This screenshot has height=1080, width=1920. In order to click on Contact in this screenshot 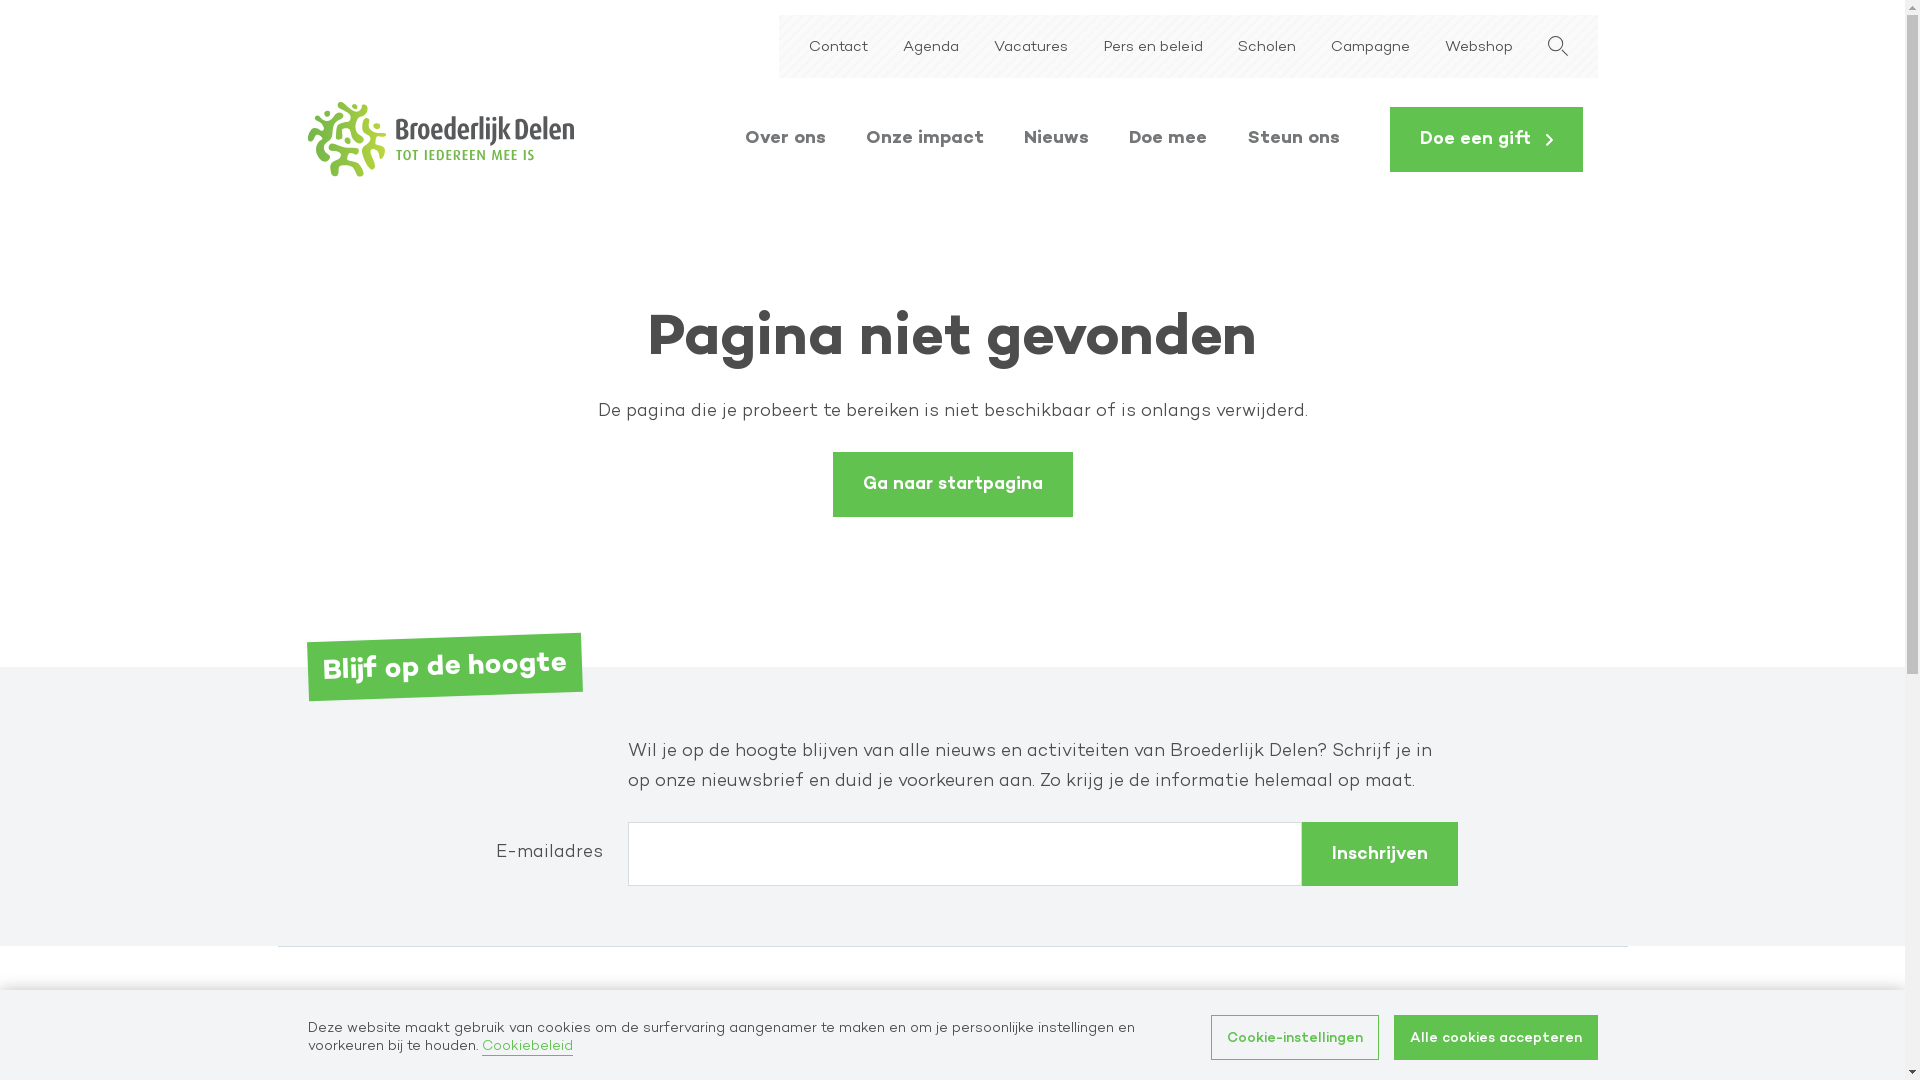, I will do `click(1127, 1042)`.